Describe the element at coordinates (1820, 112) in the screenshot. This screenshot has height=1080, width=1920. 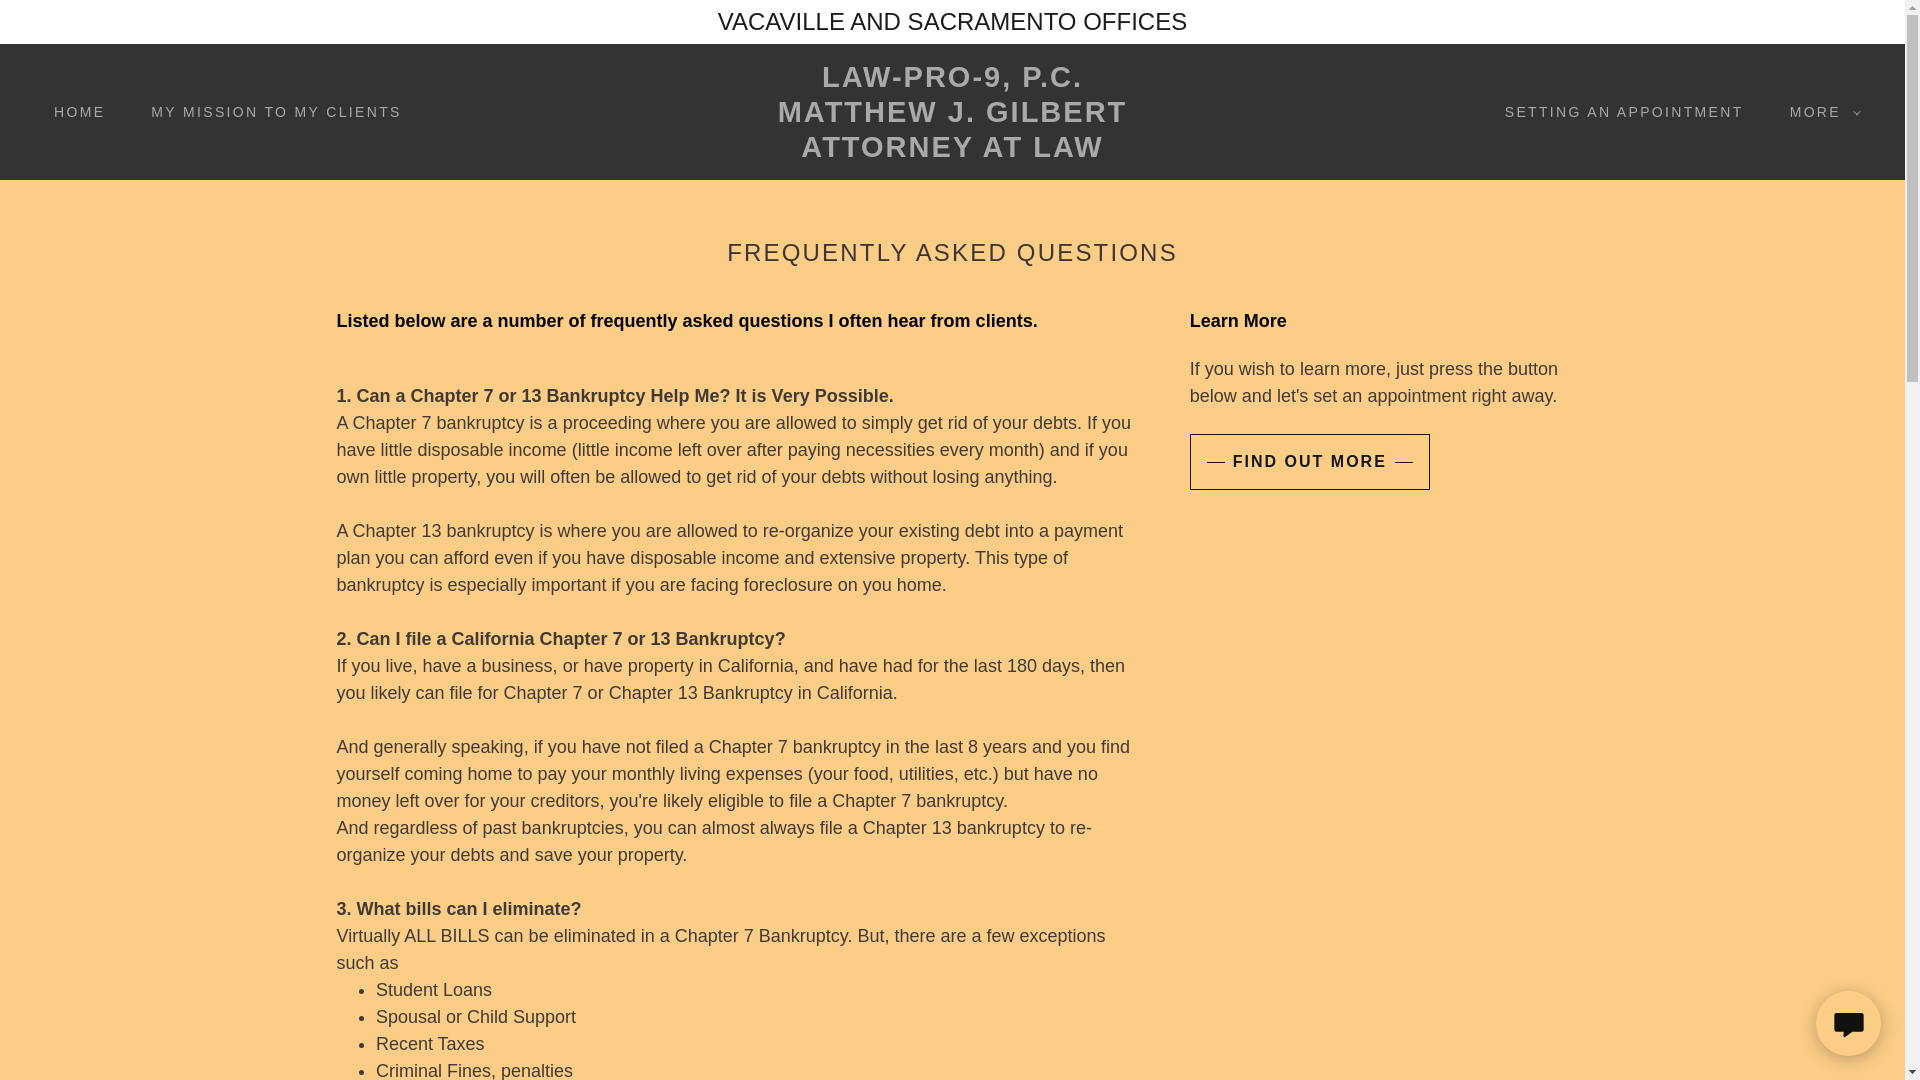
I see `SETTING AN APPOINTMENT` at that location.